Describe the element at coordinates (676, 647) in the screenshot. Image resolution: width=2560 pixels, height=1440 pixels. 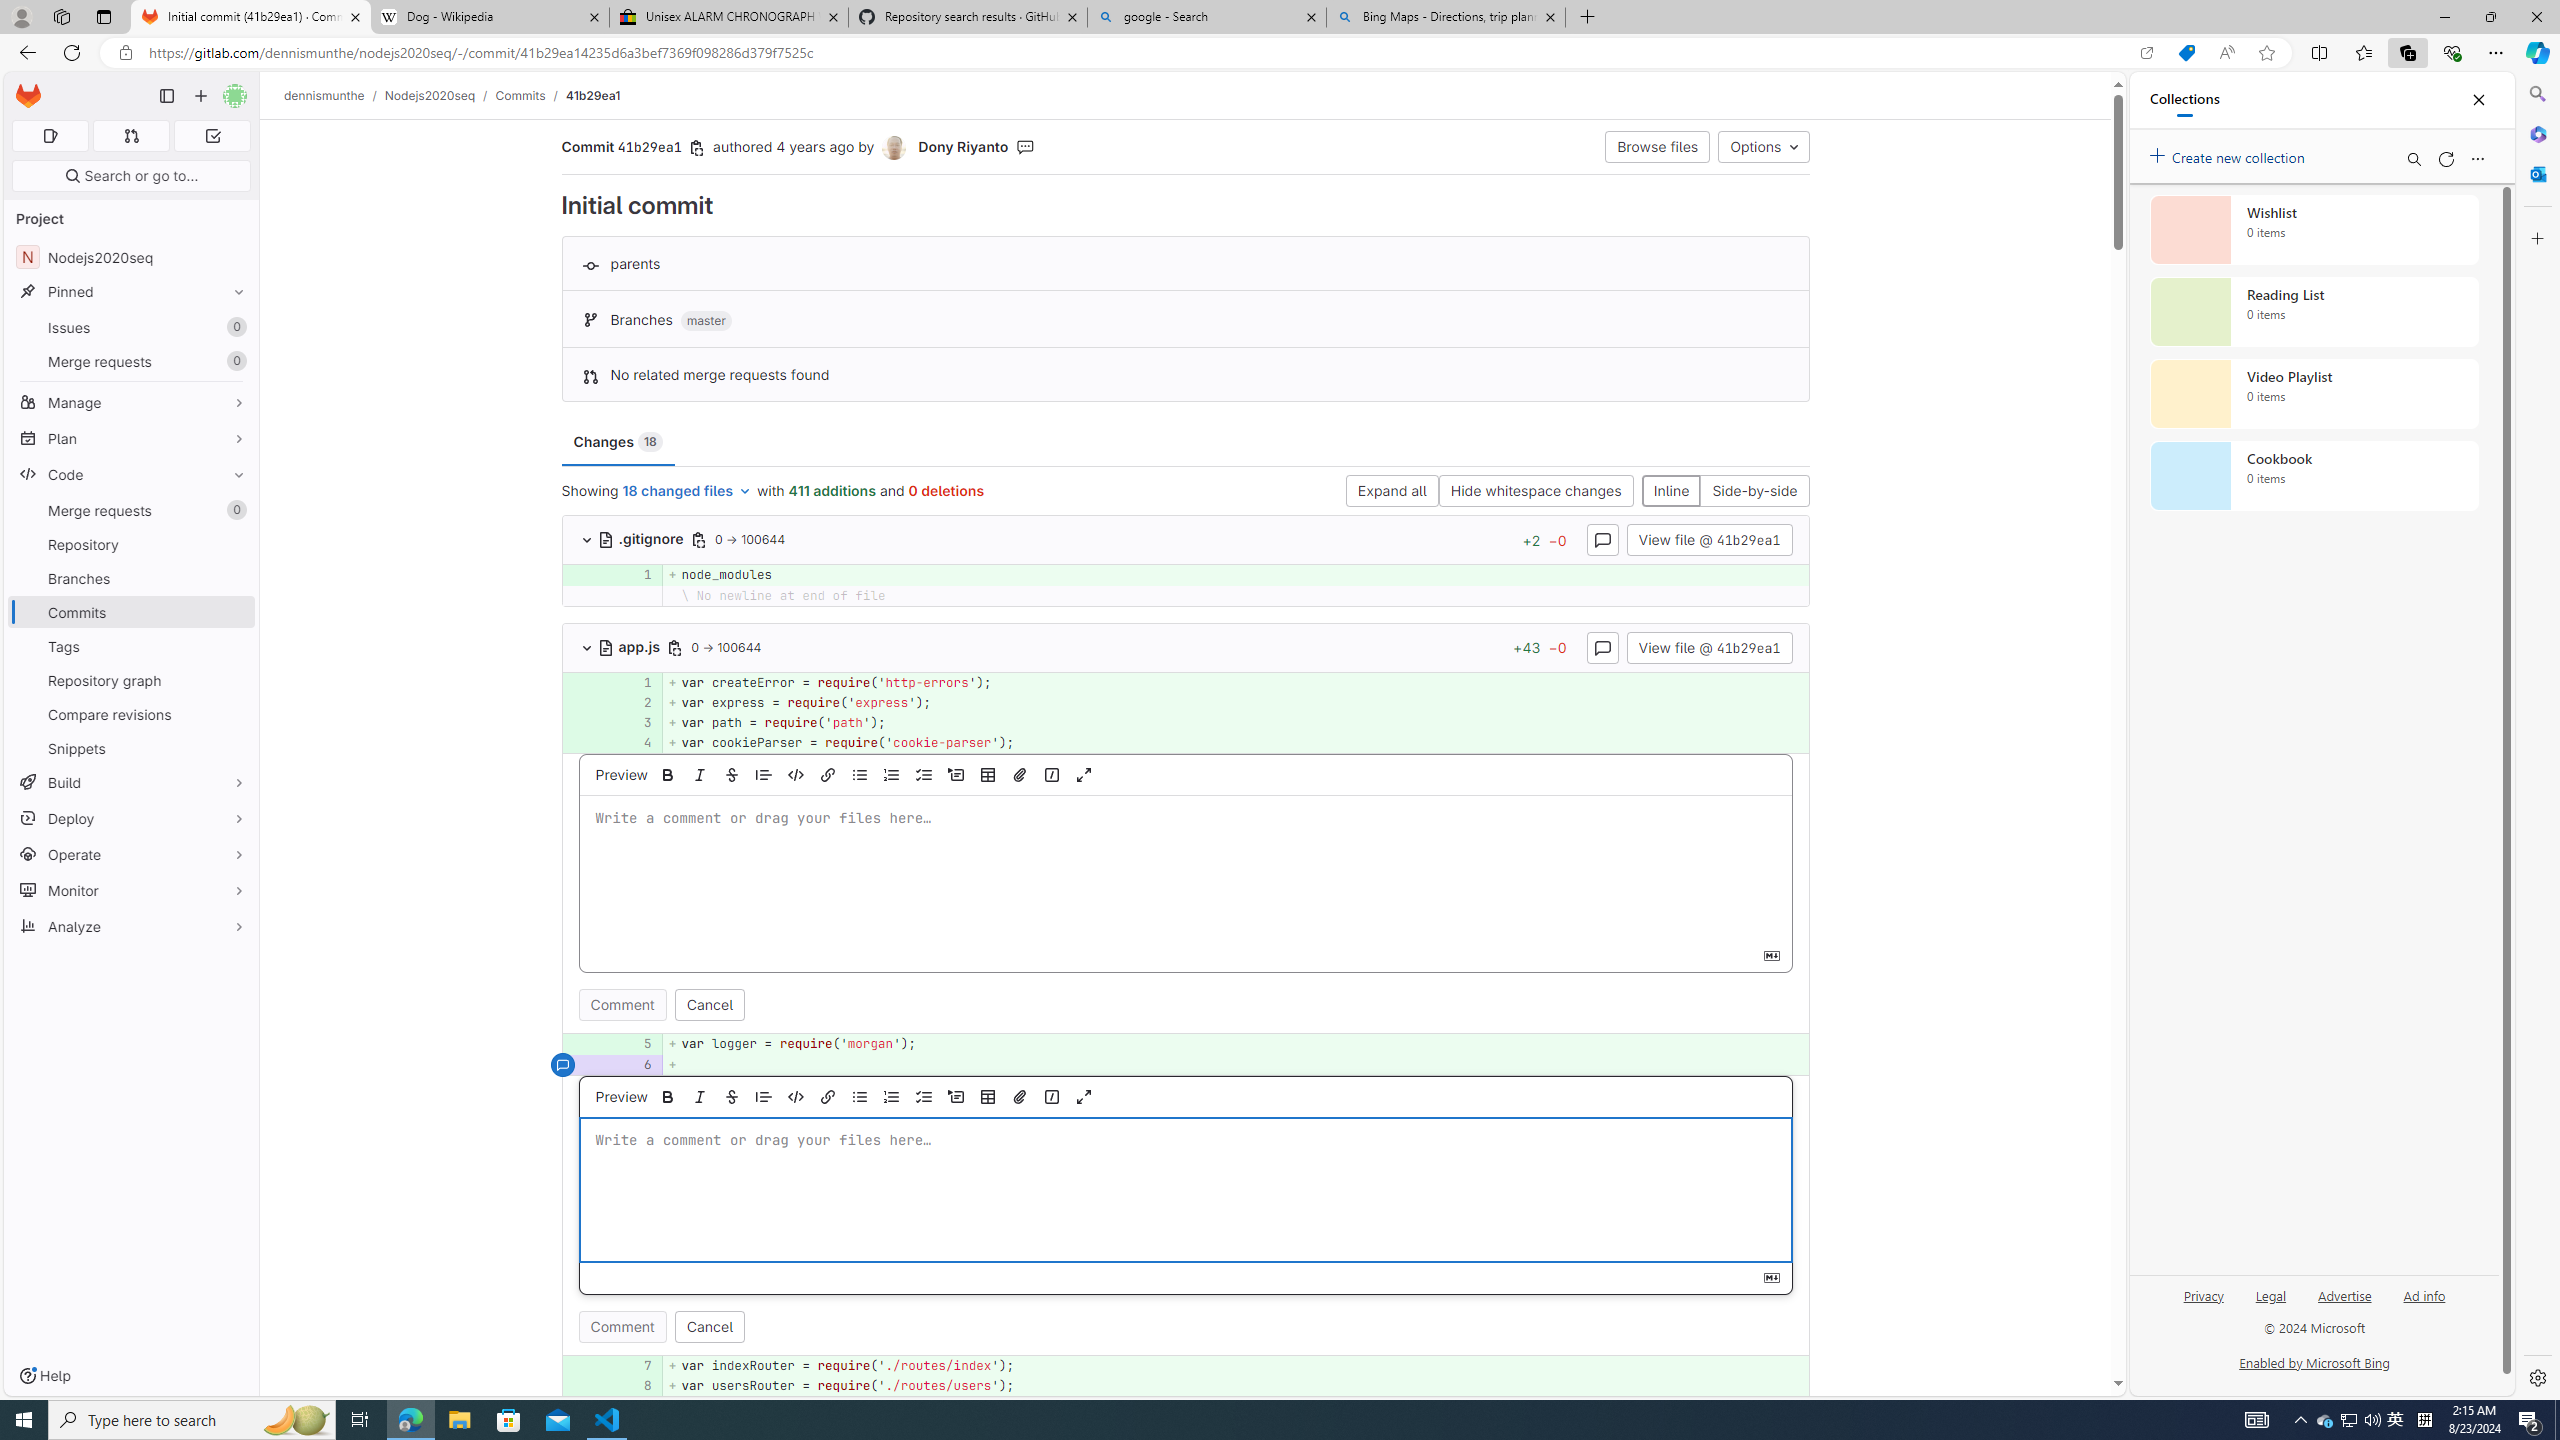
I see `Copy file path` at that location.